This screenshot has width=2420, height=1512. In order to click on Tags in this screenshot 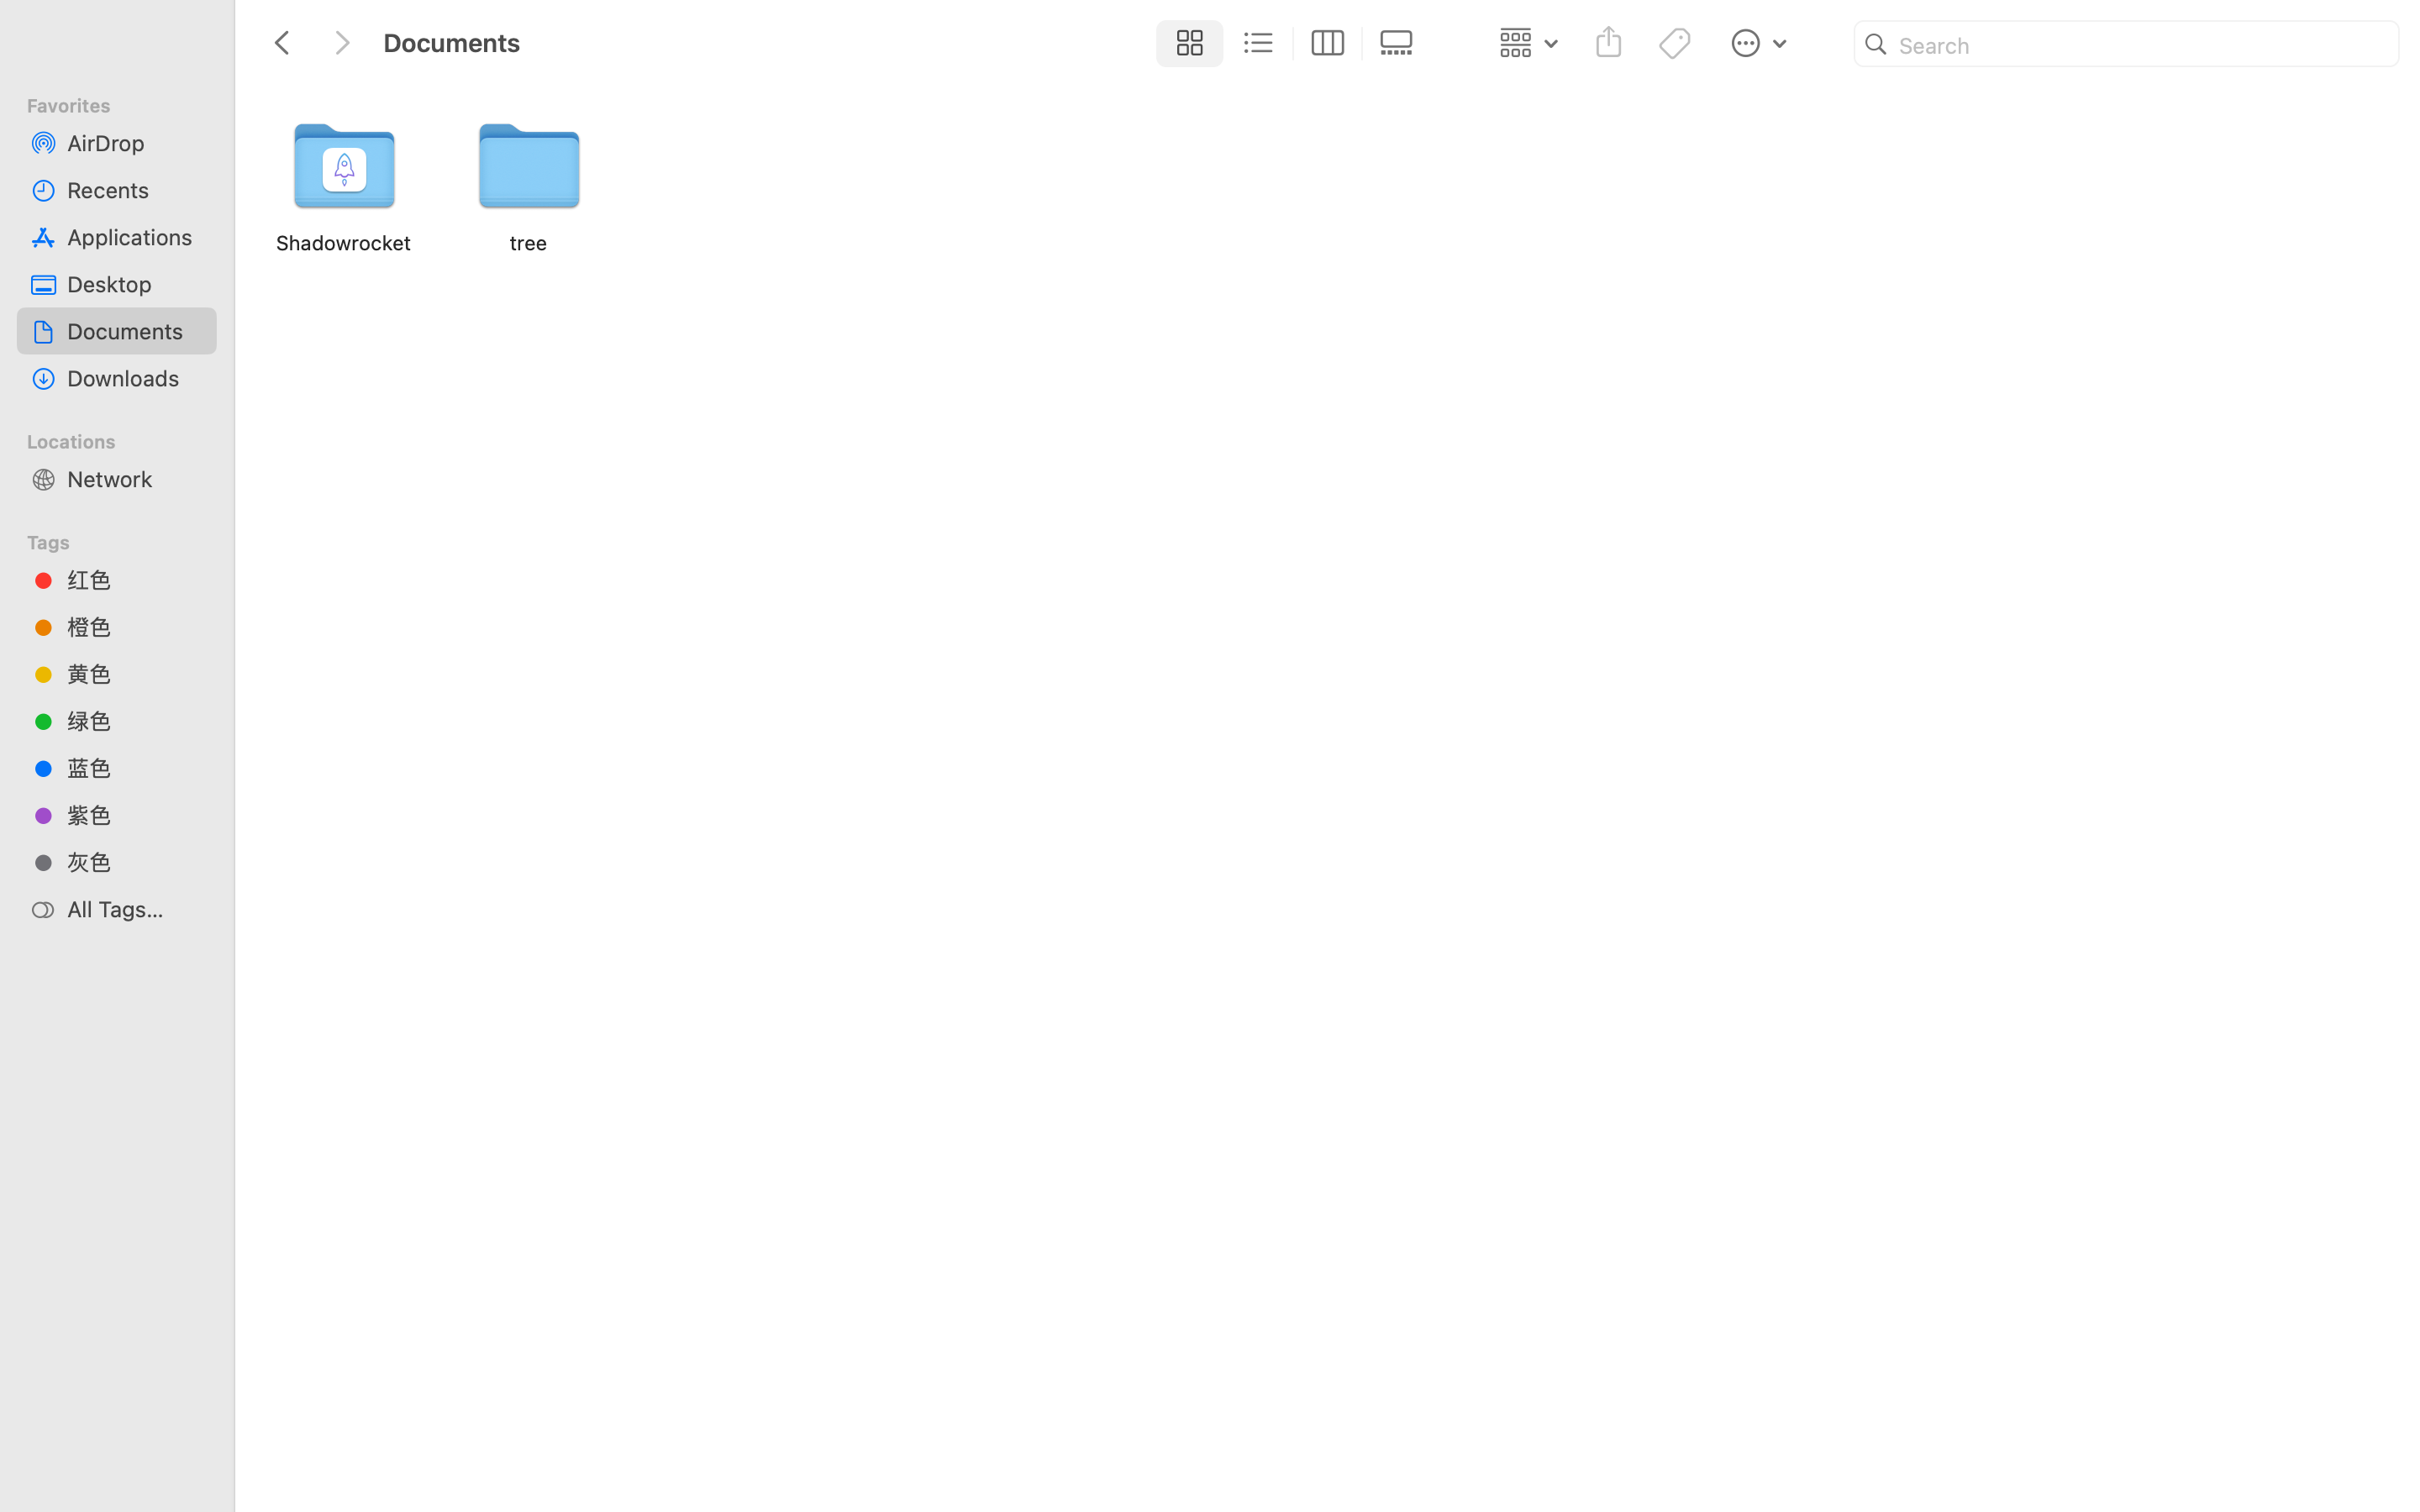, I will do `click(127, 540)`.